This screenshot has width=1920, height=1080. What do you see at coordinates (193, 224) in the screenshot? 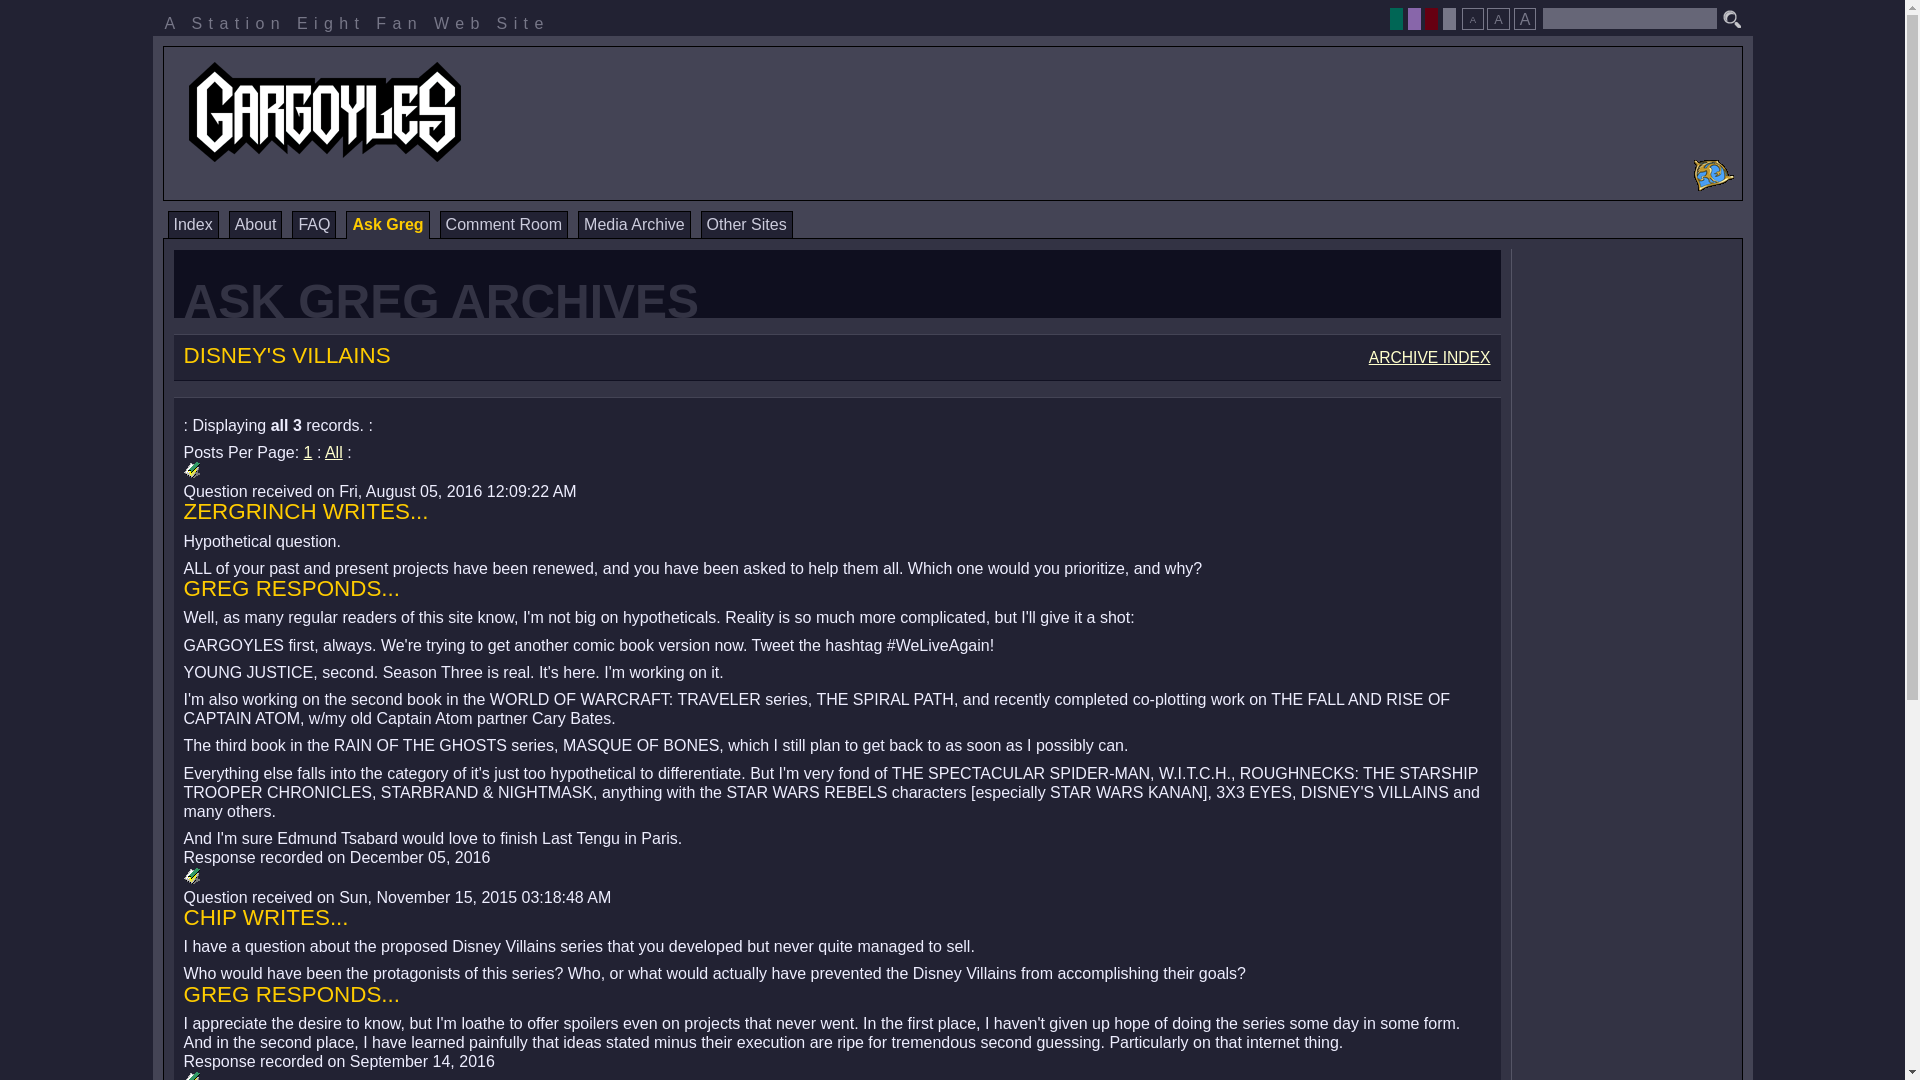
I see `Index` at bounding box center [193, 224].